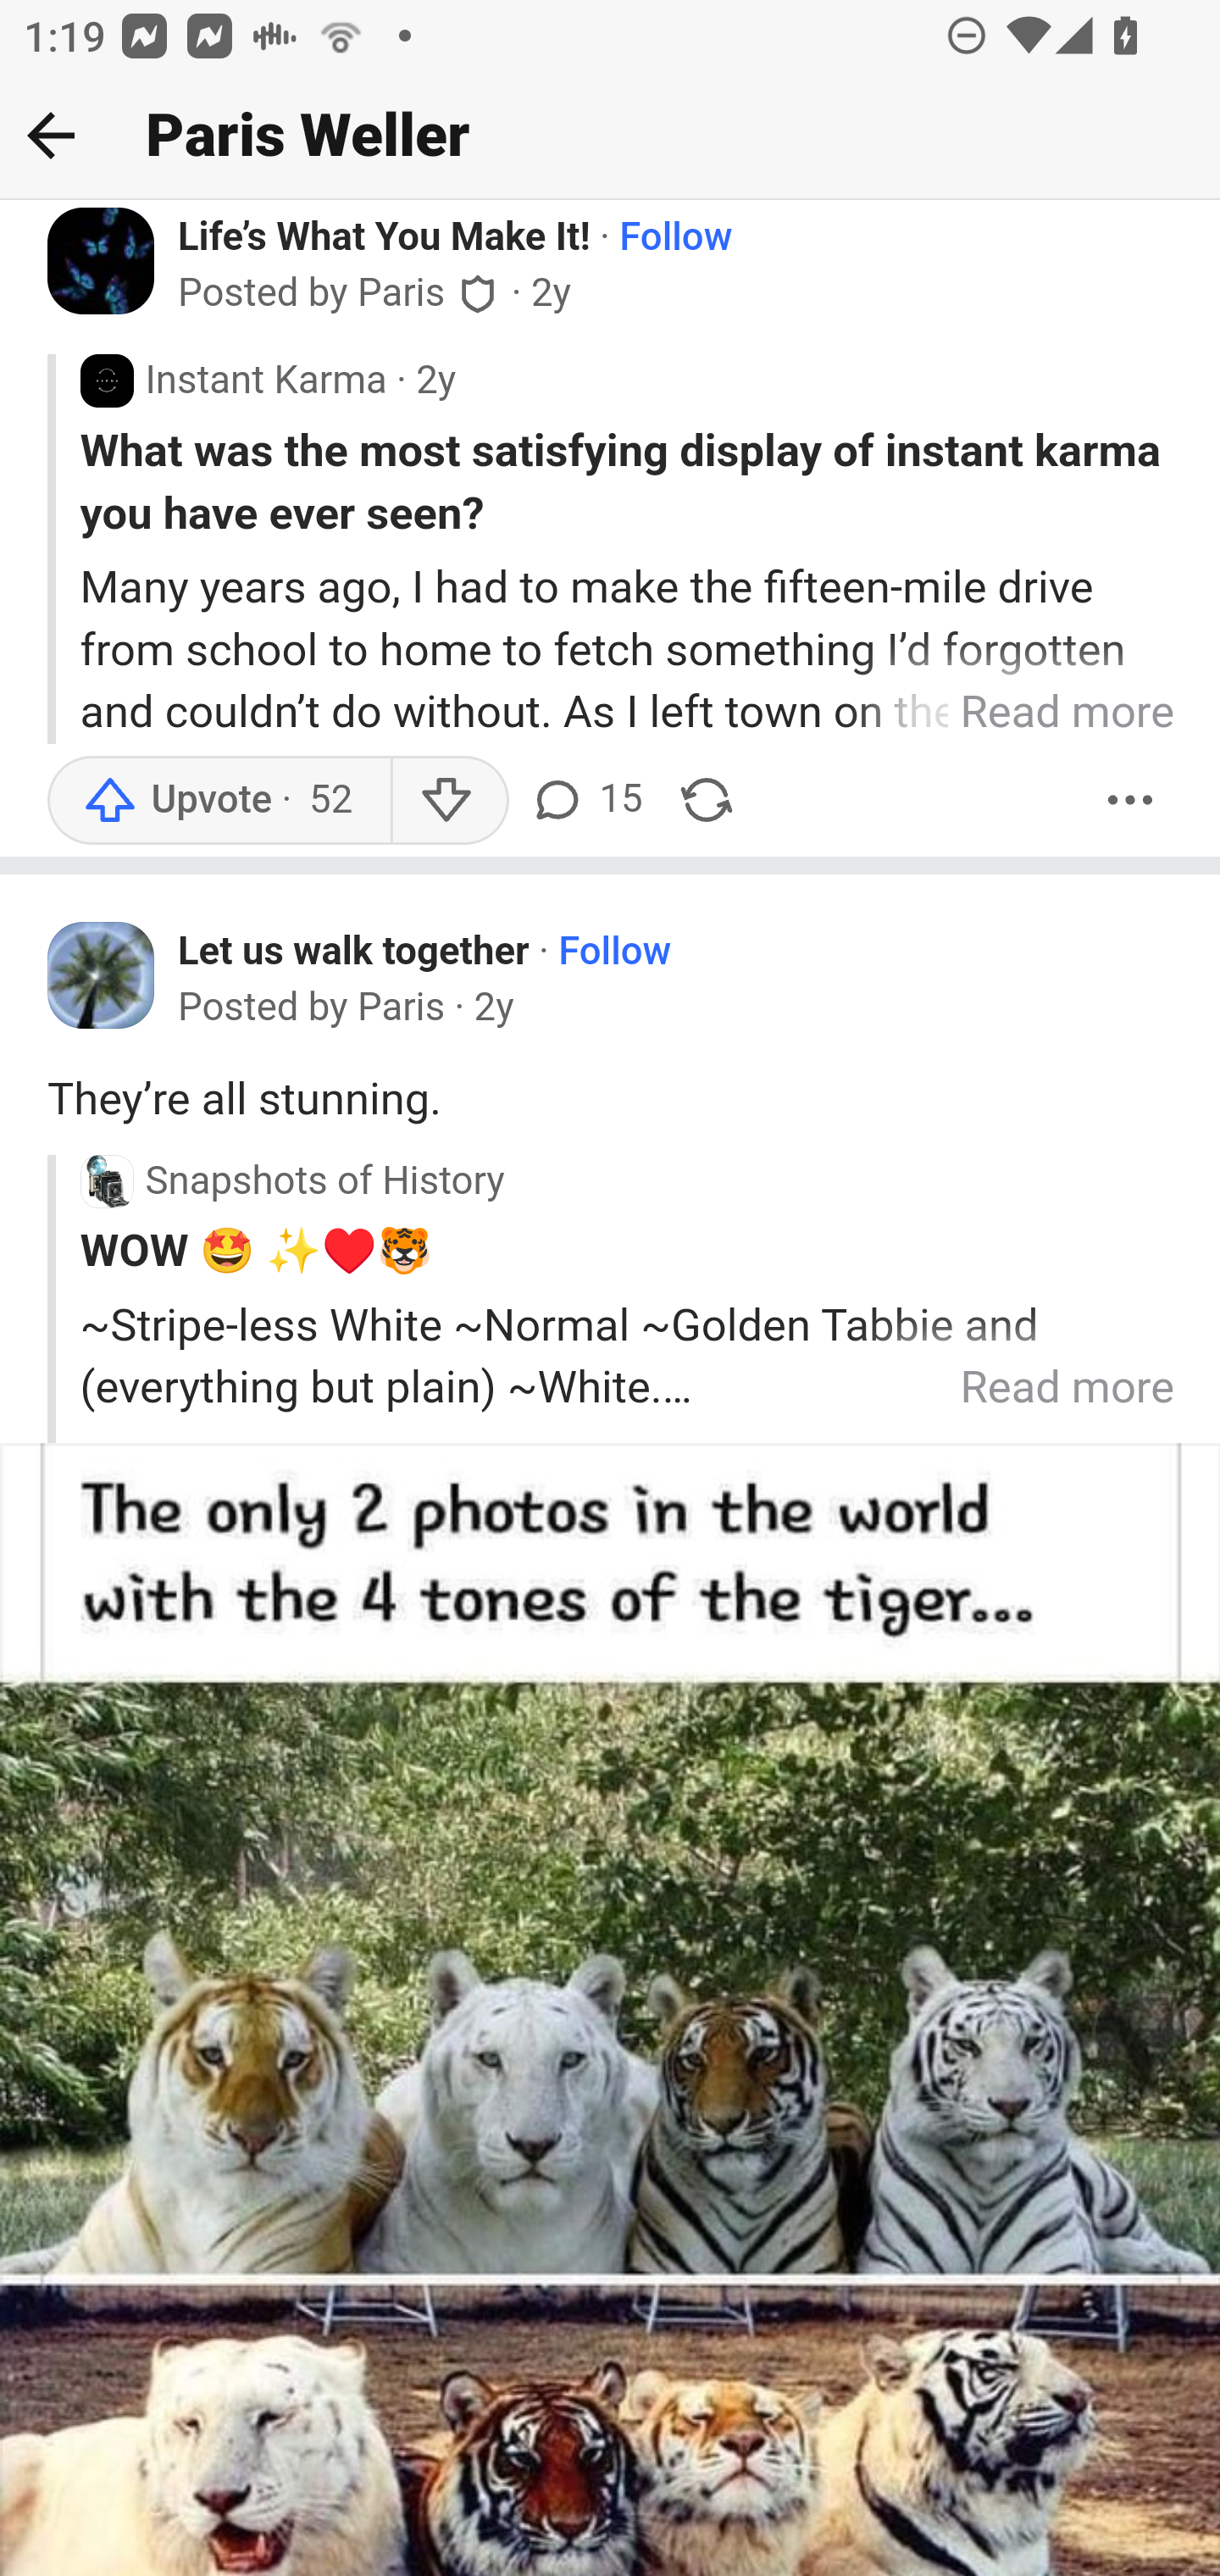 The height and width of the screenshot is (2576, 1220). Describe the element at coordinates (354, 954) in the screenshot. I see `Let us walk together` at that location.